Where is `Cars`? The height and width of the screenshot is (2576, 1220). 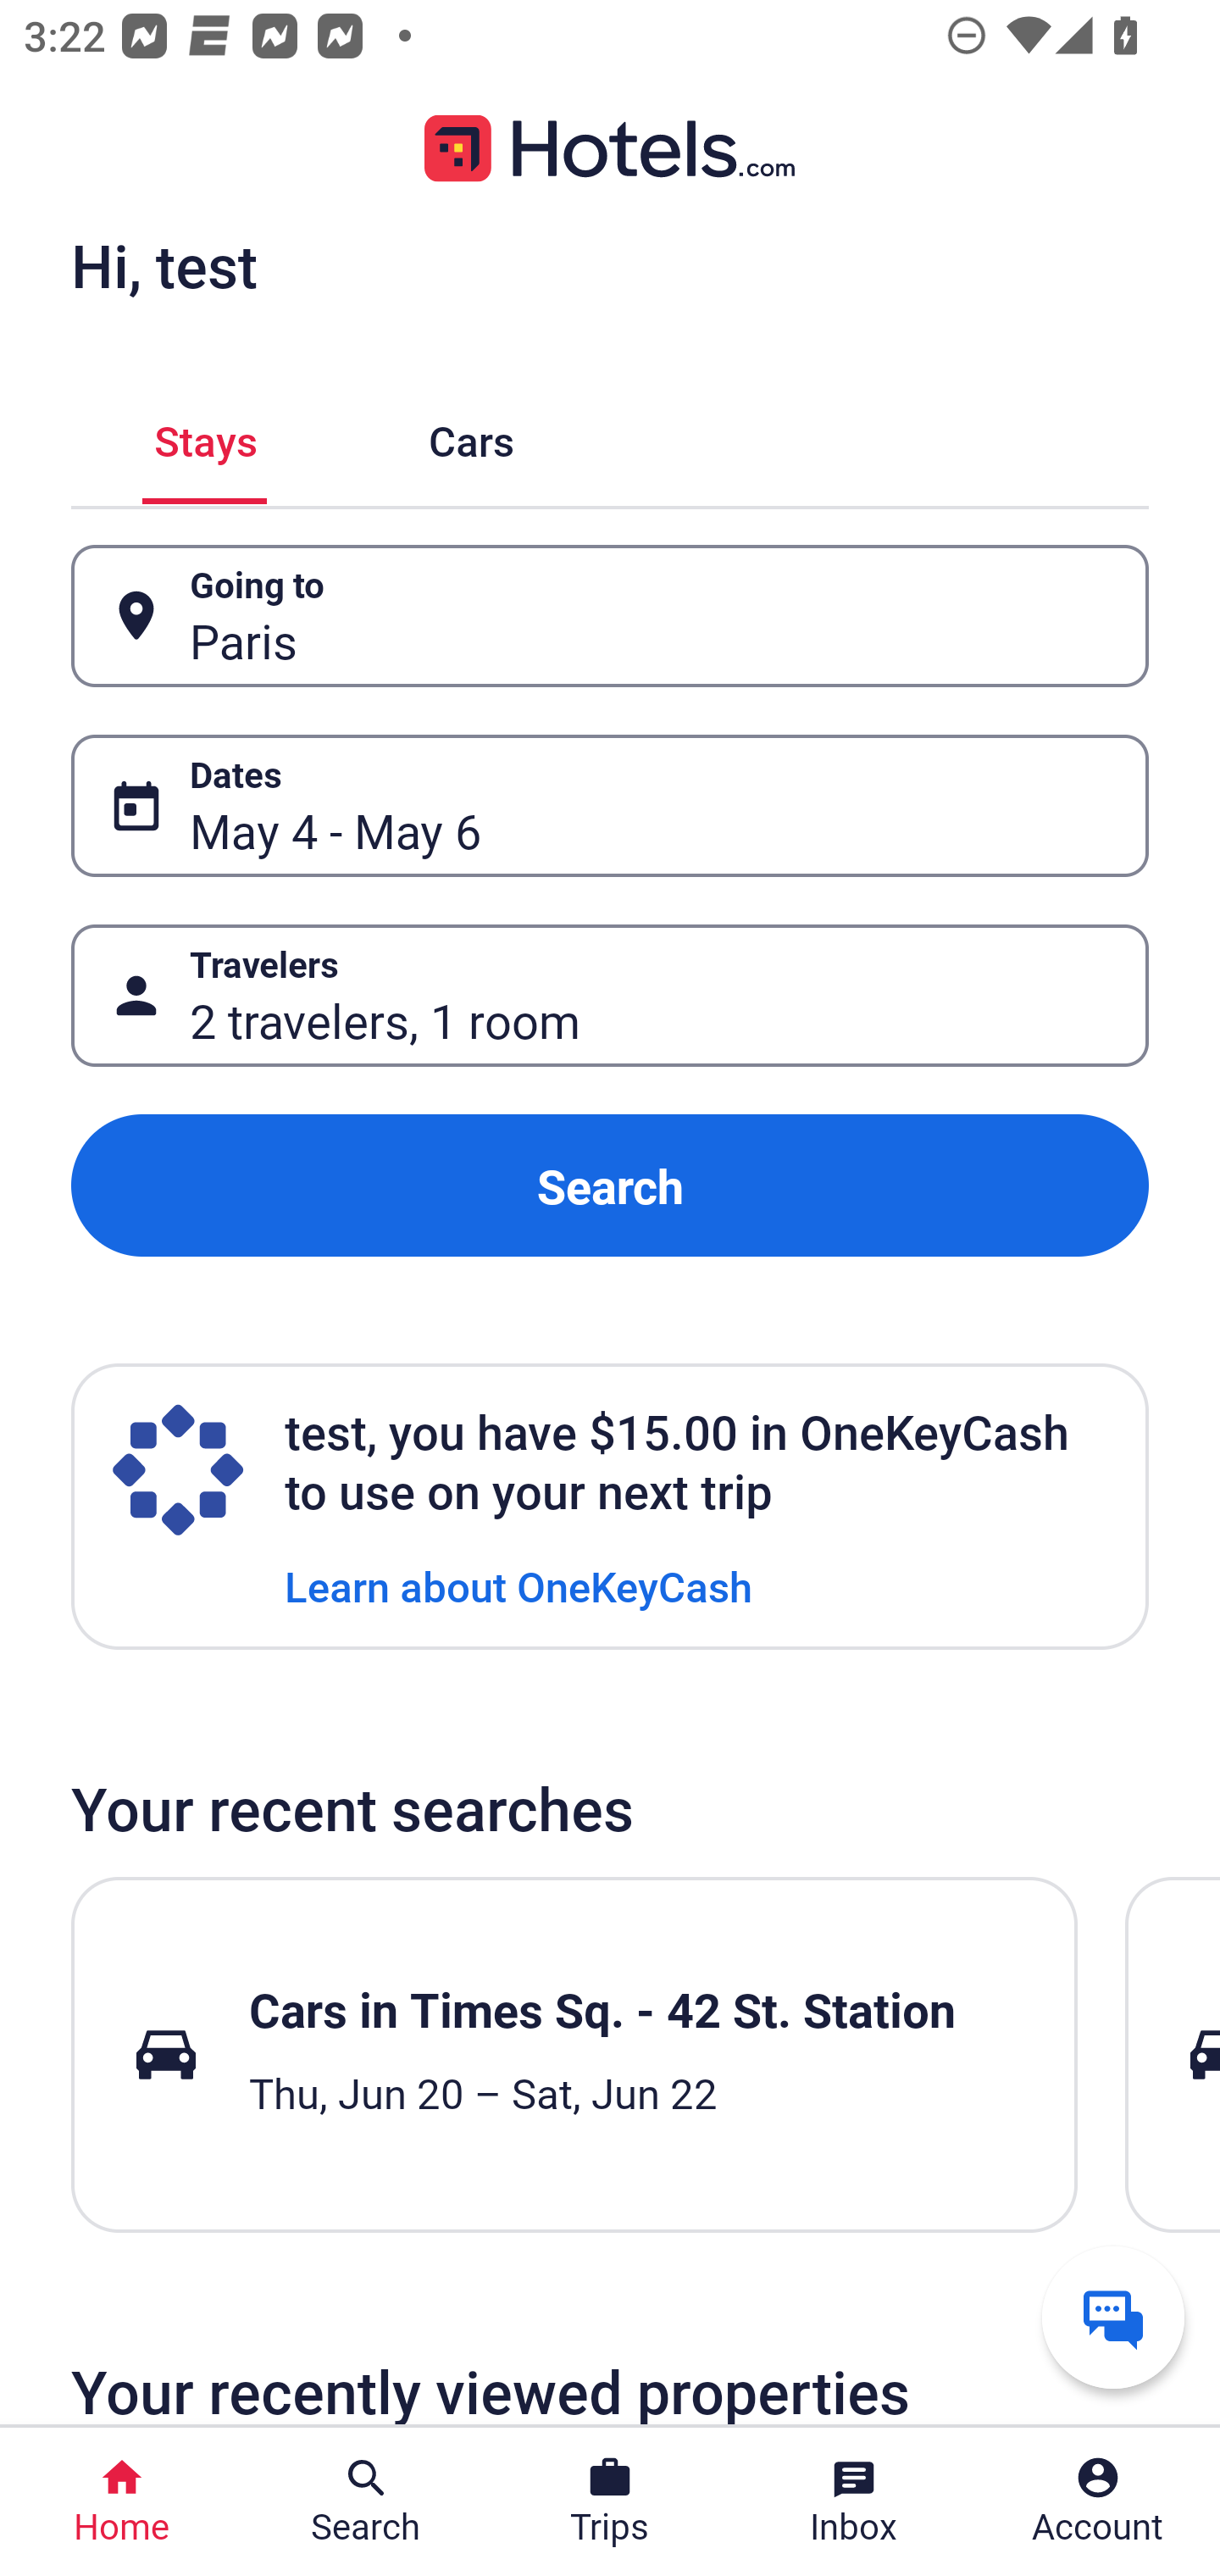 Cars is located at coordinates (471, 436).